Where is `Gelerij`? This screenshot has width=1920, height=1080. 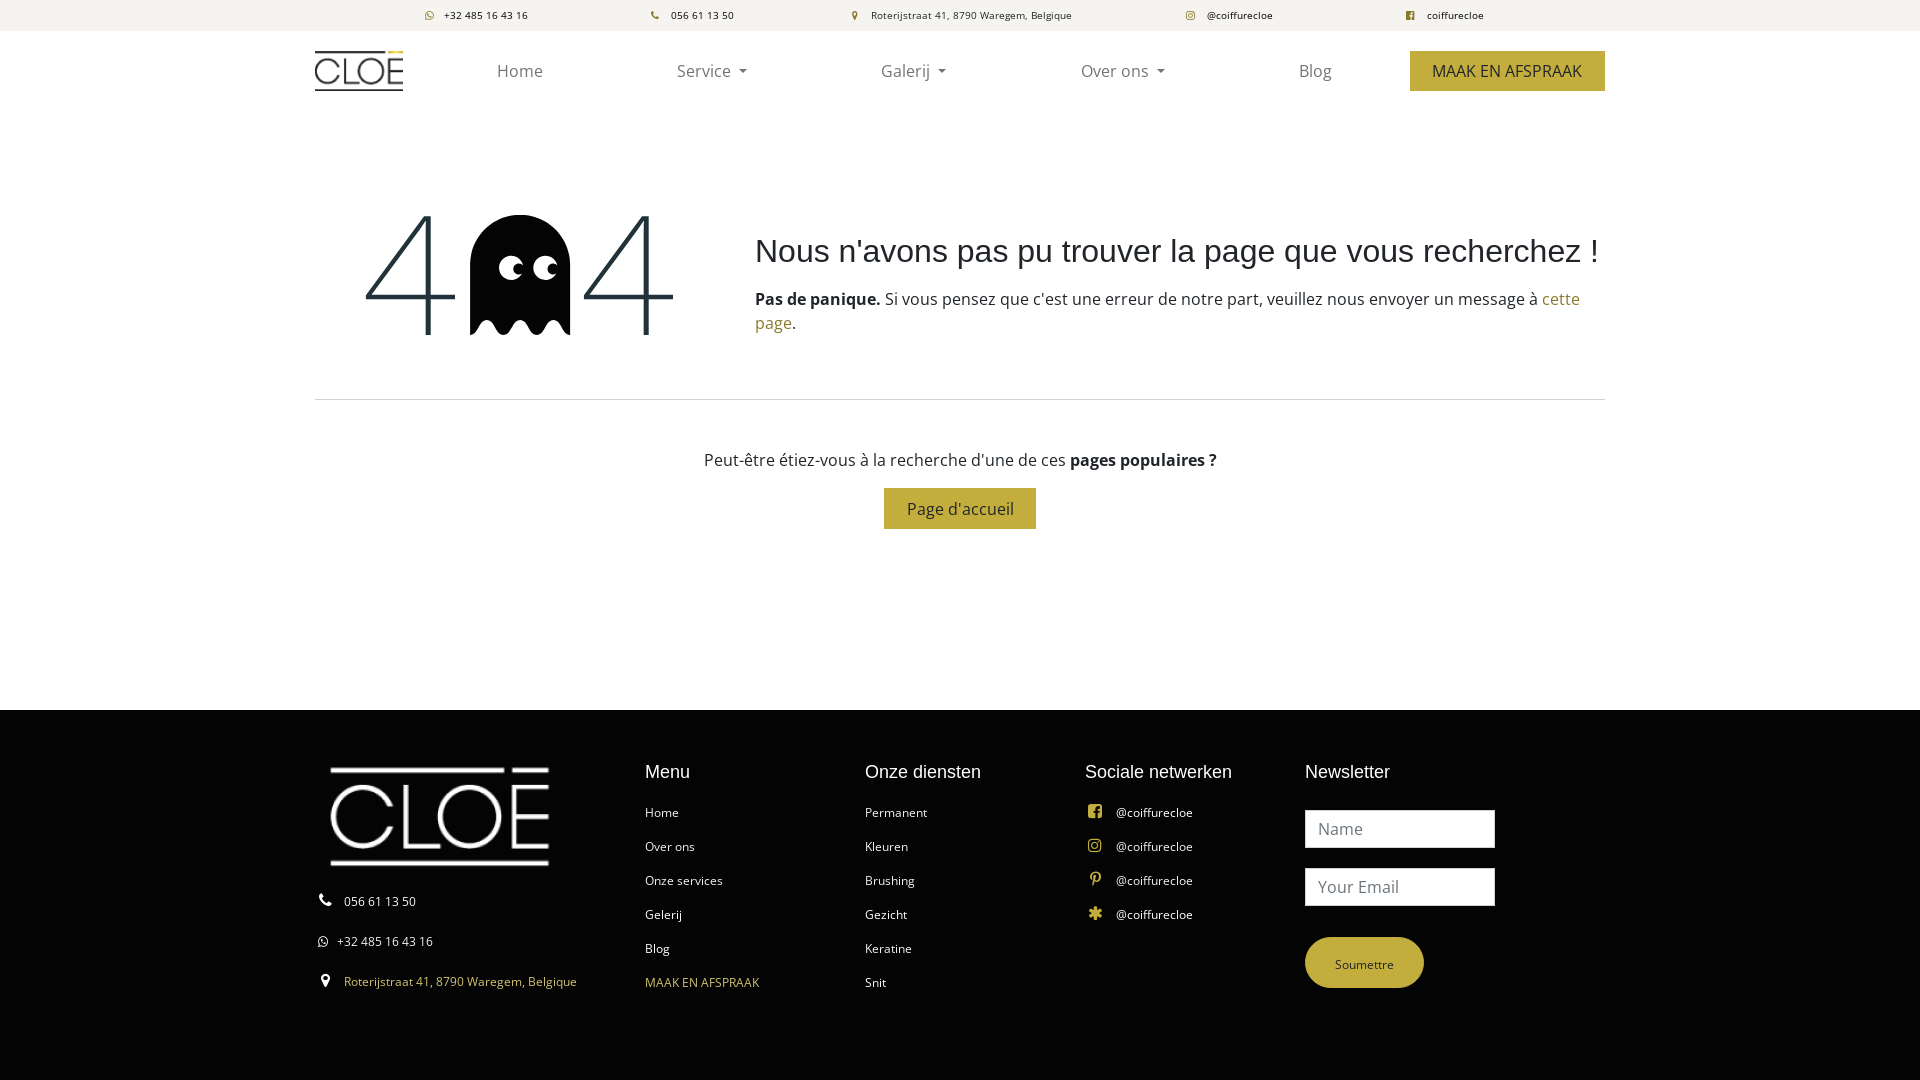
Gelerij is located at coordinates (664, 913).